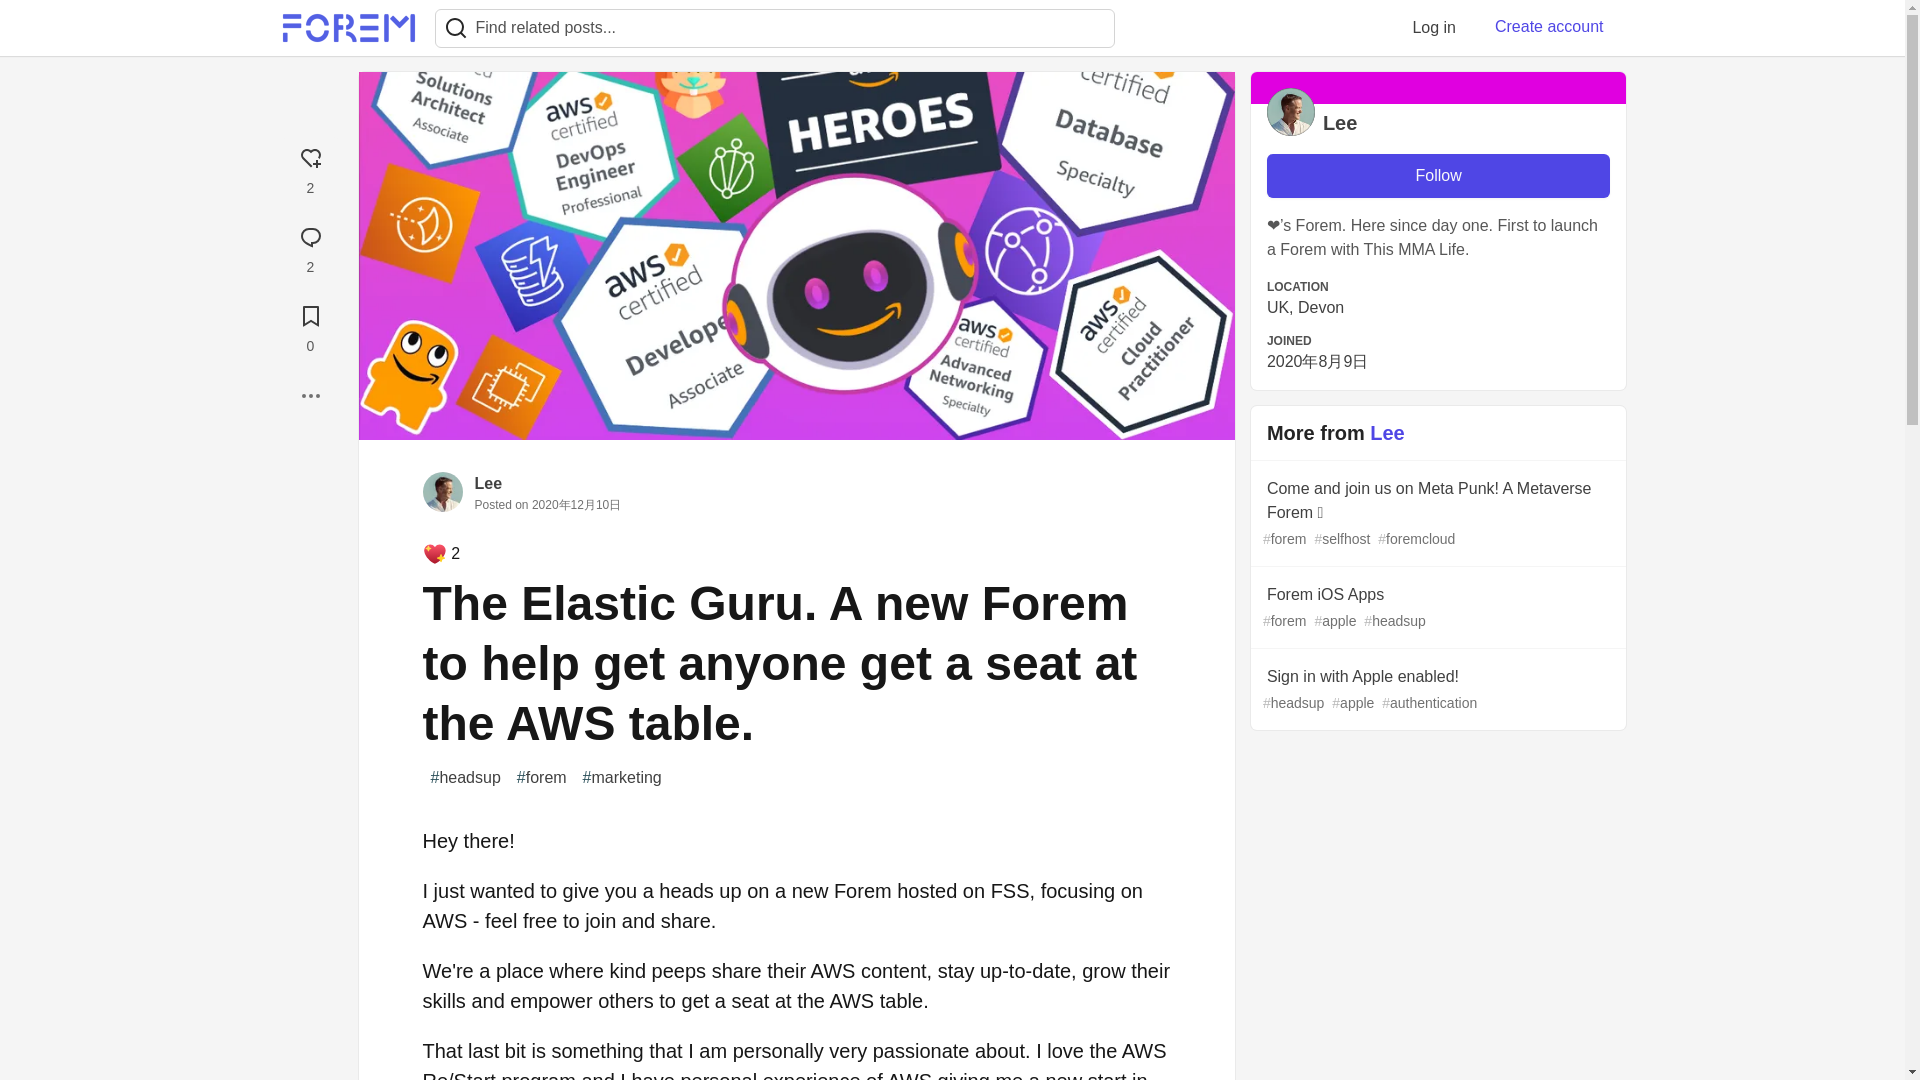  I want to click on Lee, so click(488, 484).